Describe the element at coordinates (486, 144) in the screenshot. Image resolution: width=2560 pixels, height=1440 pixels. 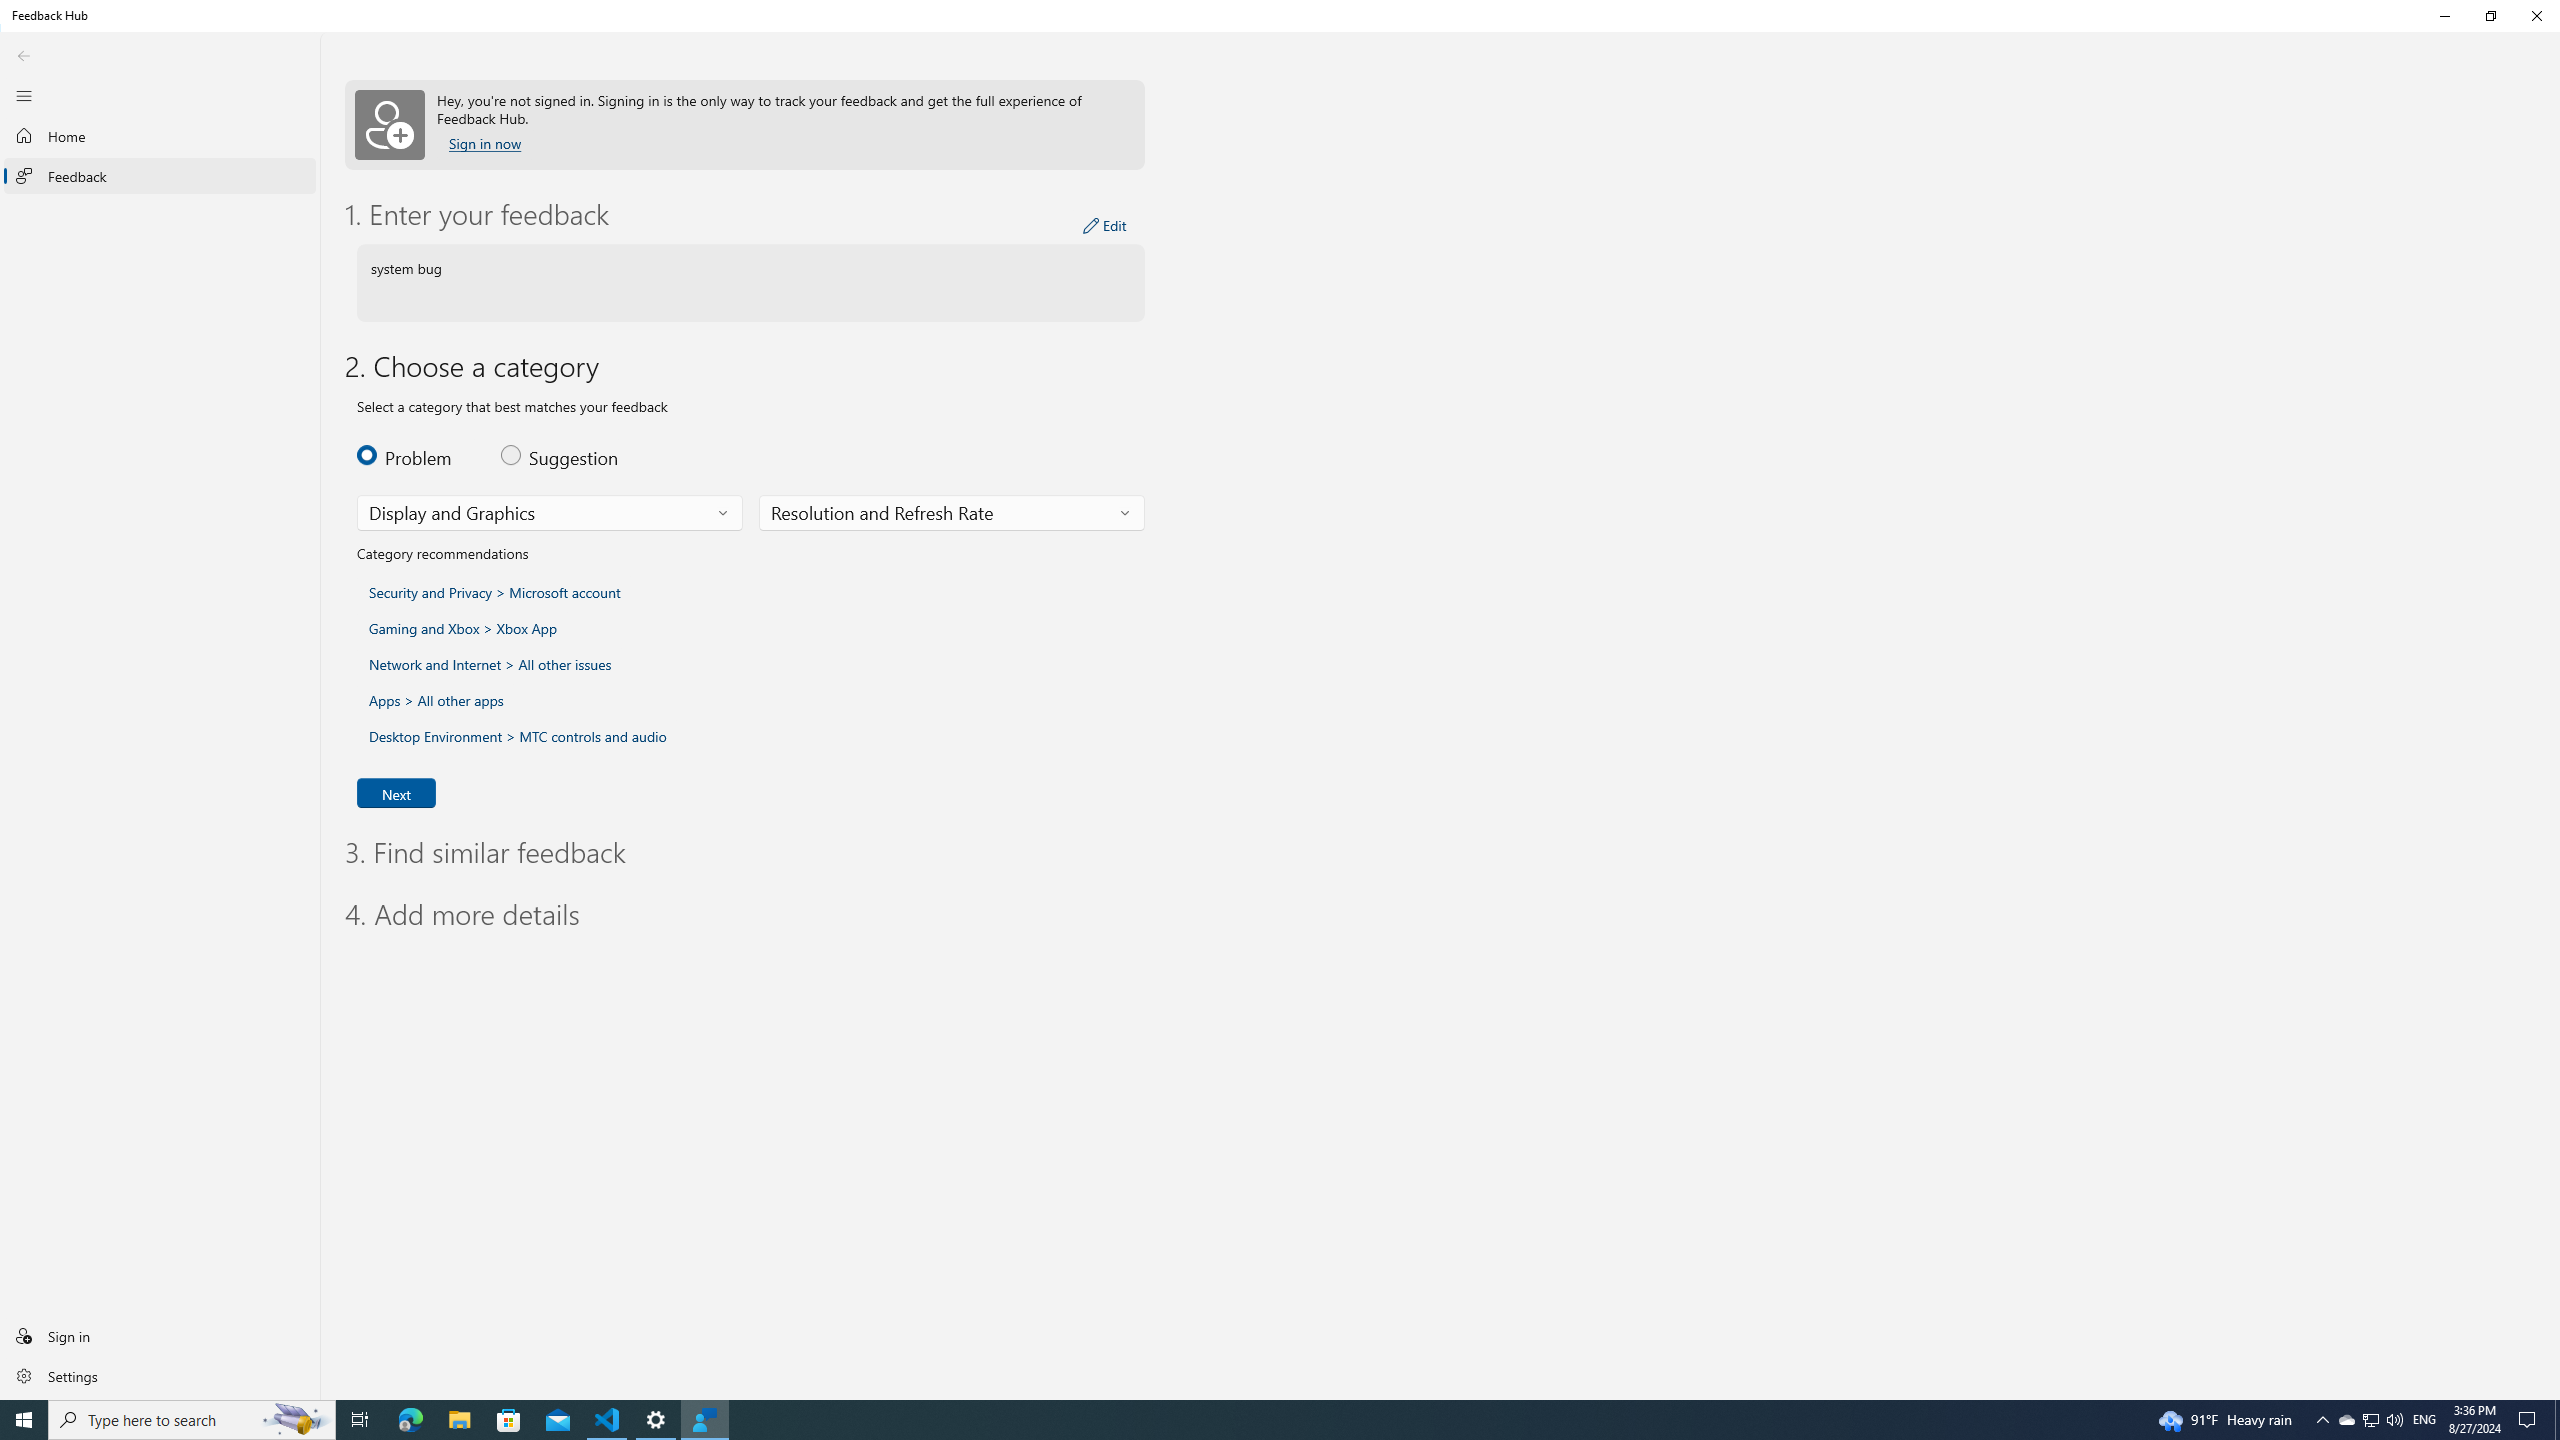
I see `Sign in now` at that location.